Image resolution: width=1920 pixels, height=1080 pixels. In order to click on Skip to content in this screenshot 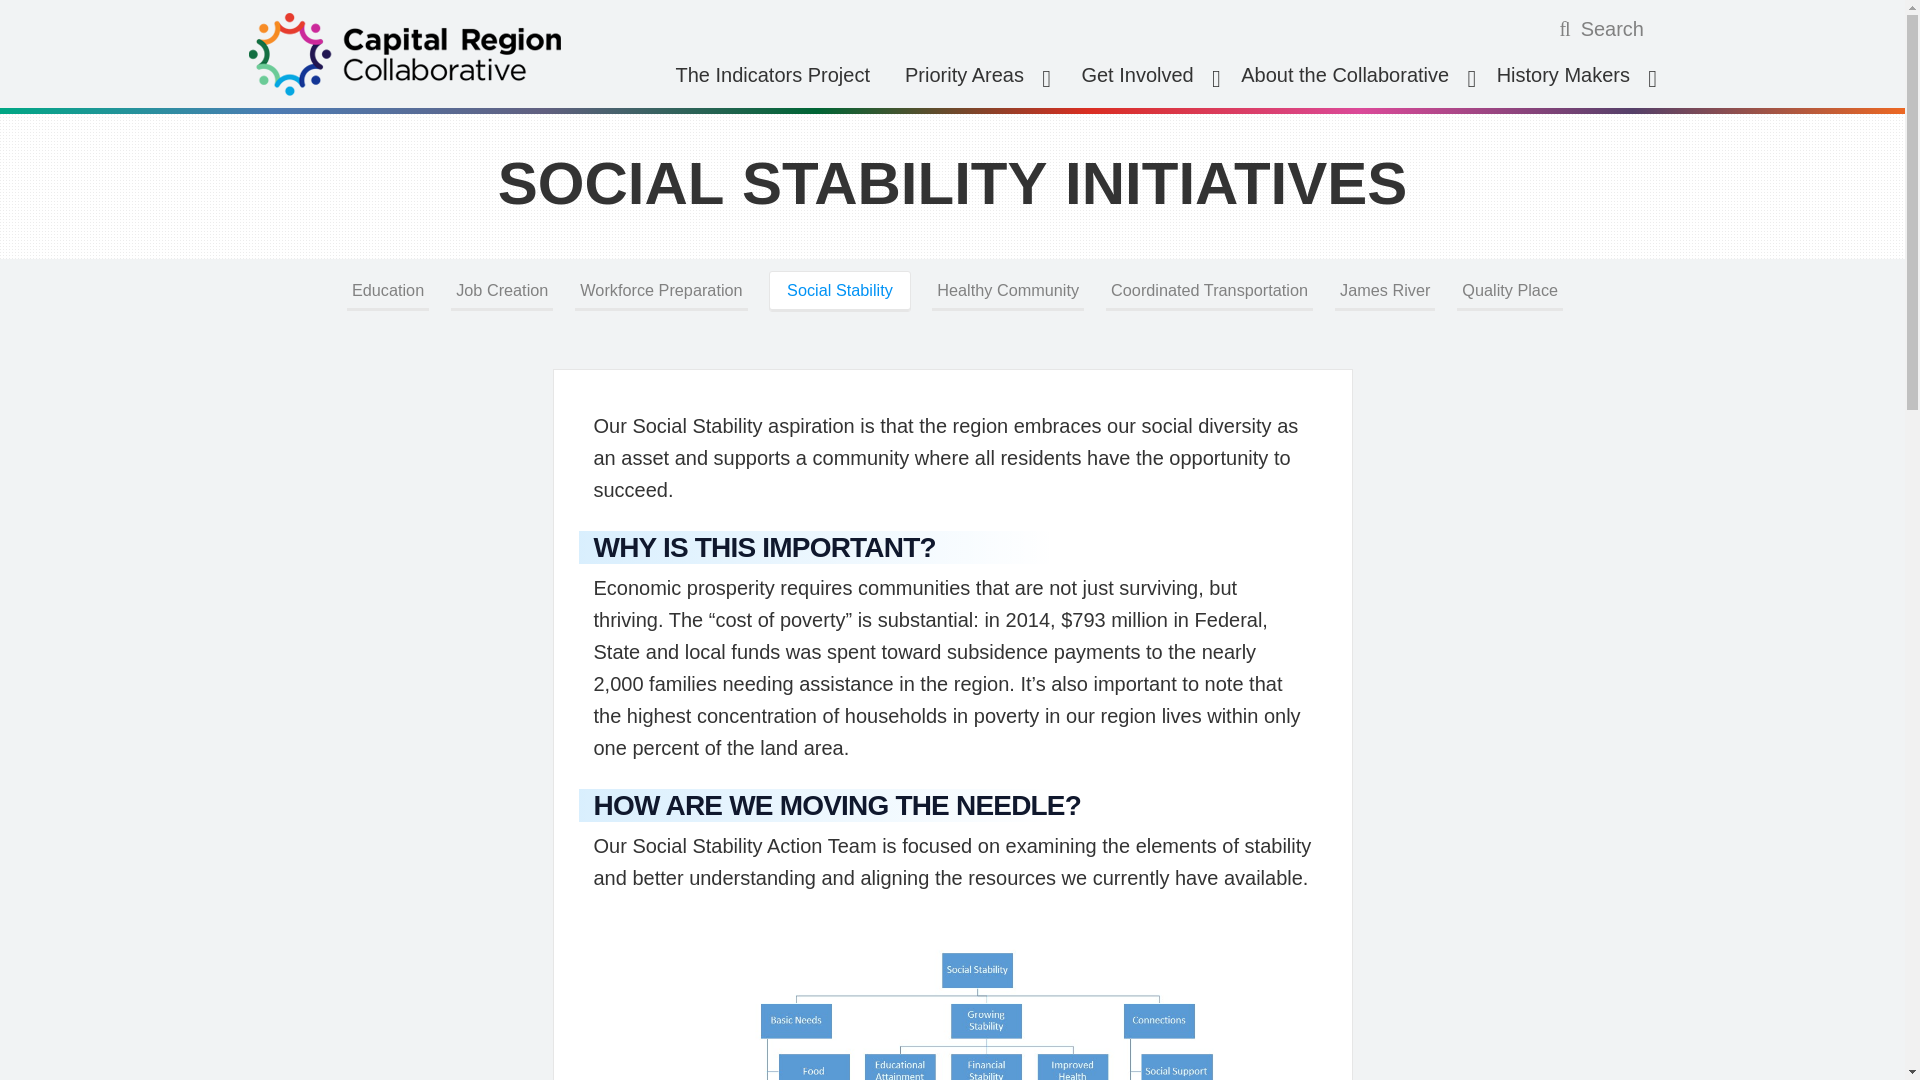, I will do `click(32, 30)`.